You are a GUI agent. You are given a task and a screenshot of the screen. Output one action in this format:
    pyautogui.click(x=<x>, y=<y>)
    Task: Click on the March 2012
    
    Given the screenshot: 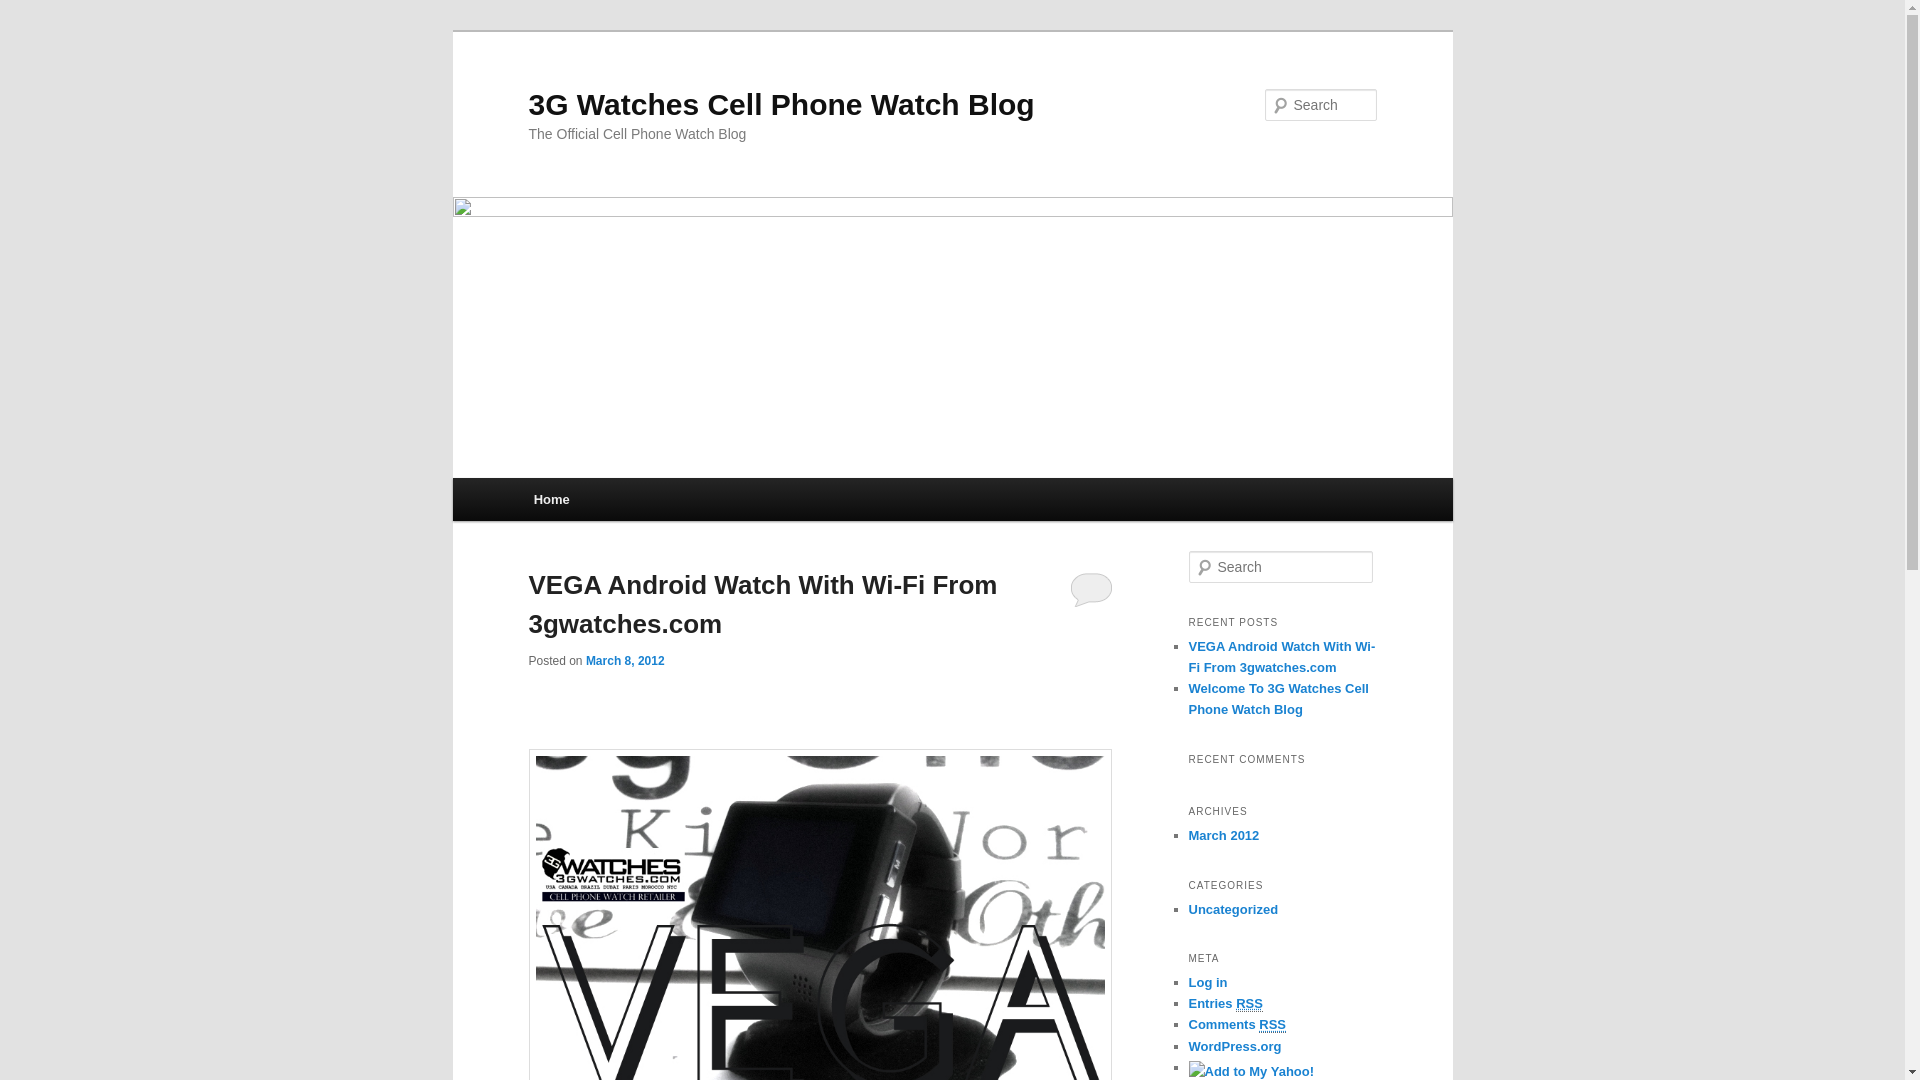 What is the action you would take?
    pyautogui.click(x=1224, y=836)
    